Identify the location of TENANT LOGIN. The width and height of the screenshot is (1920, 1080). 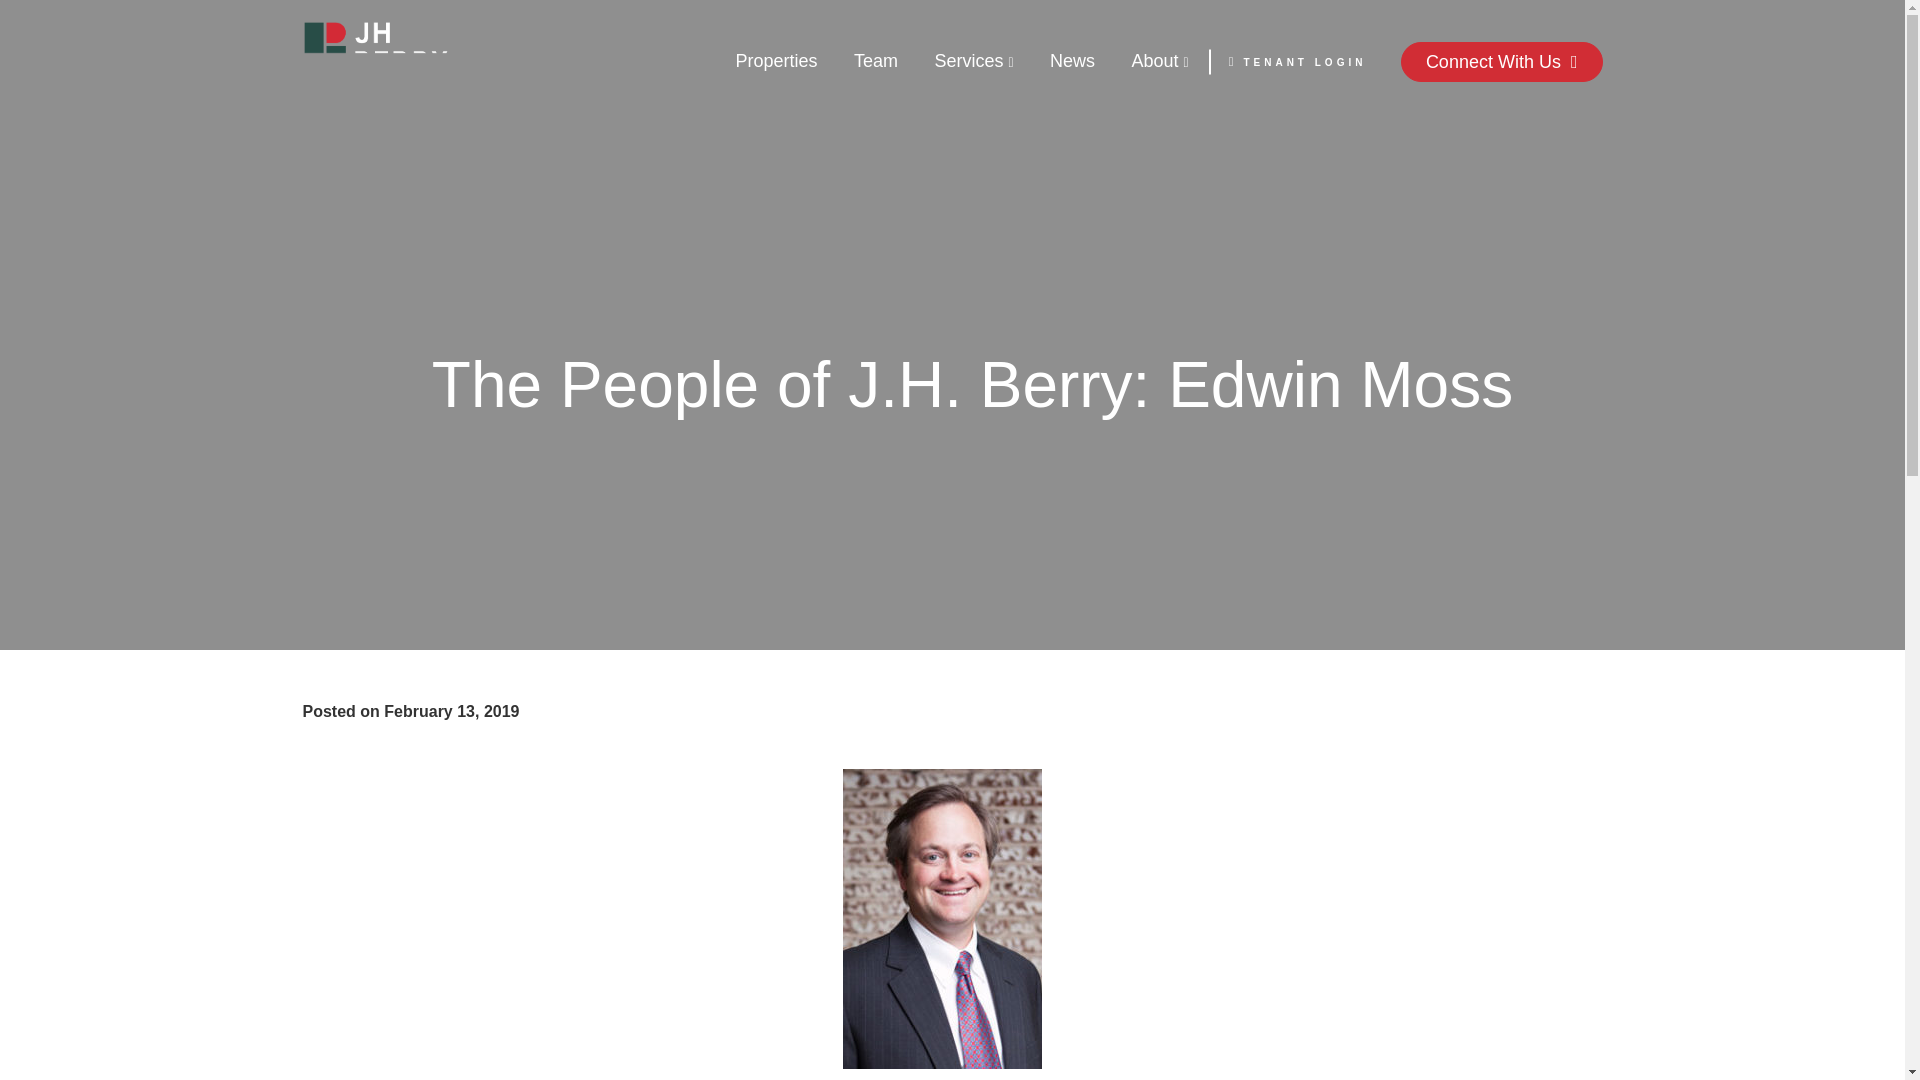
(1298, 60).